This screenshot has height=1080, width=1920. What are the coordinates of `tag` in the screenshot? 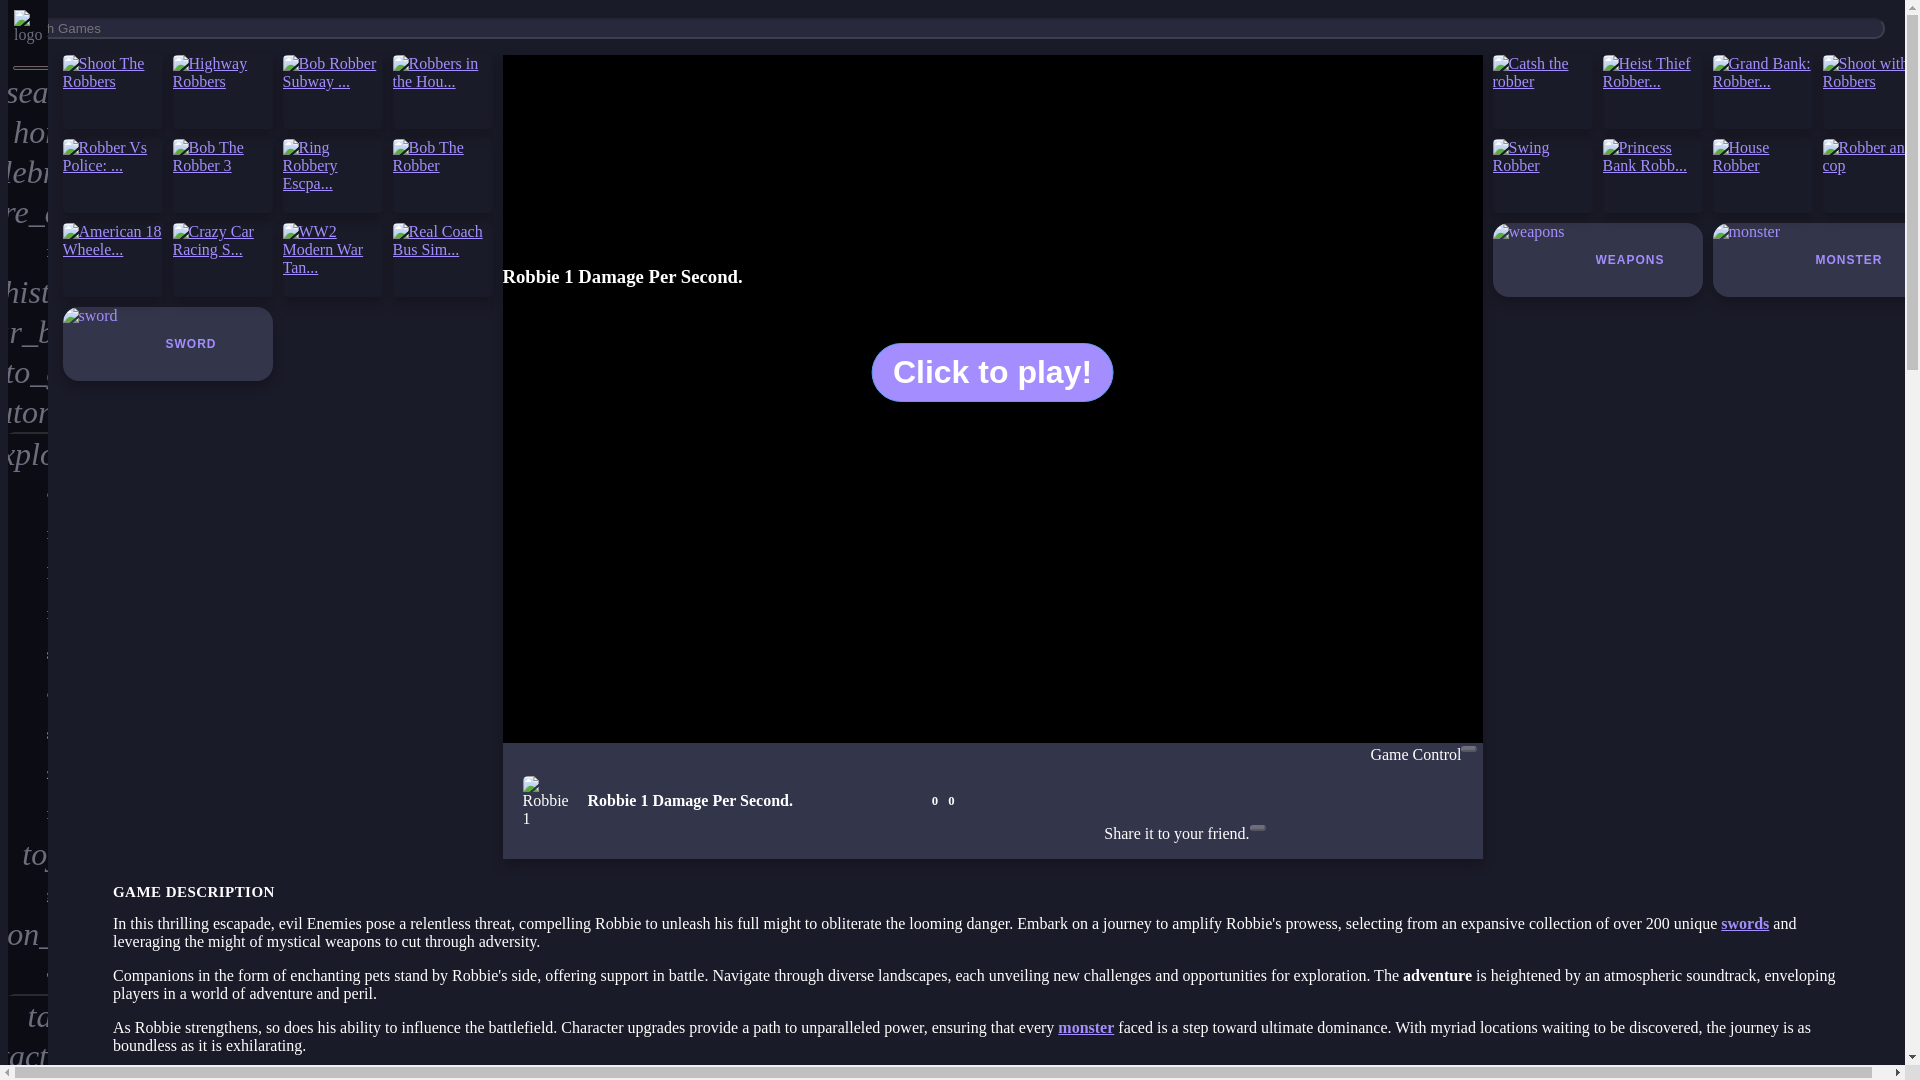 It's located at (28, 1015).